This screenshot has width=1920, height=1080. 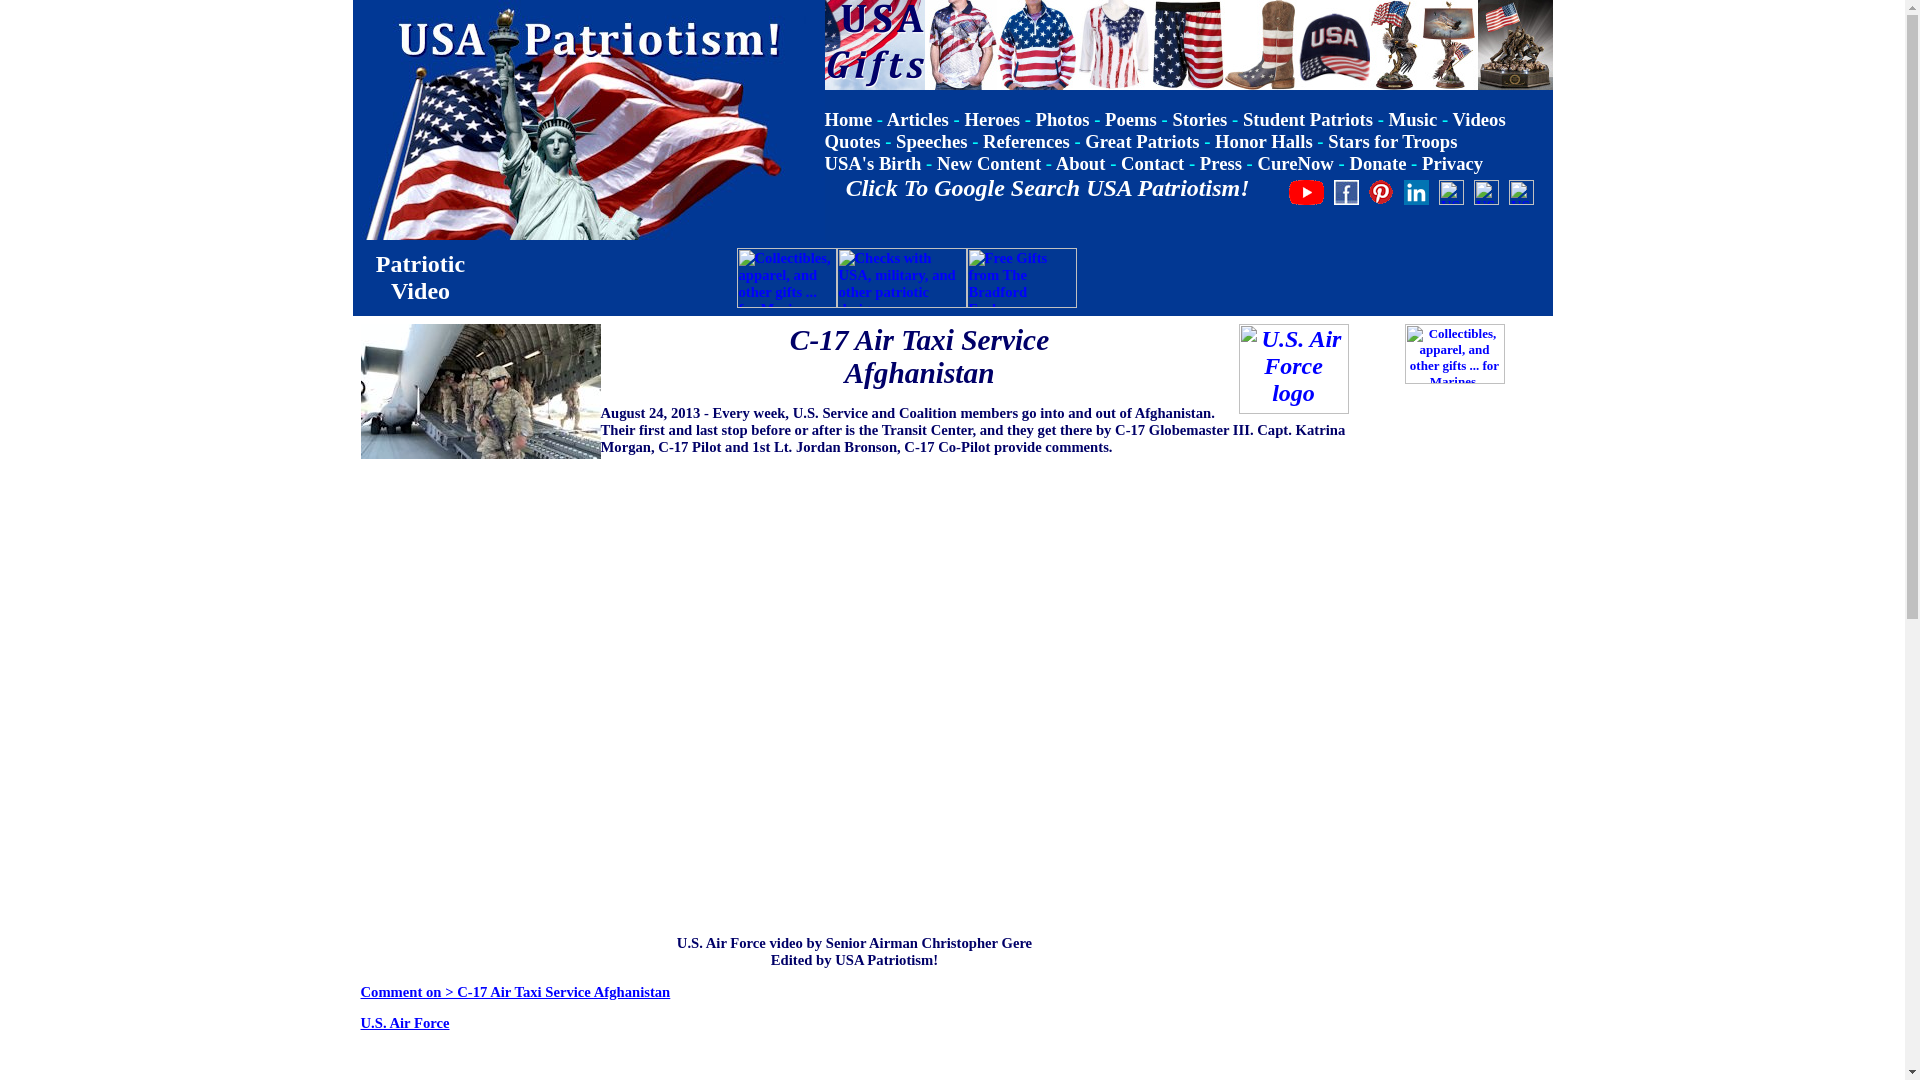 What do you see at coordinates (1198, 119) in the screenshot?
I see `Stories` at bounding box center [1198, 119].